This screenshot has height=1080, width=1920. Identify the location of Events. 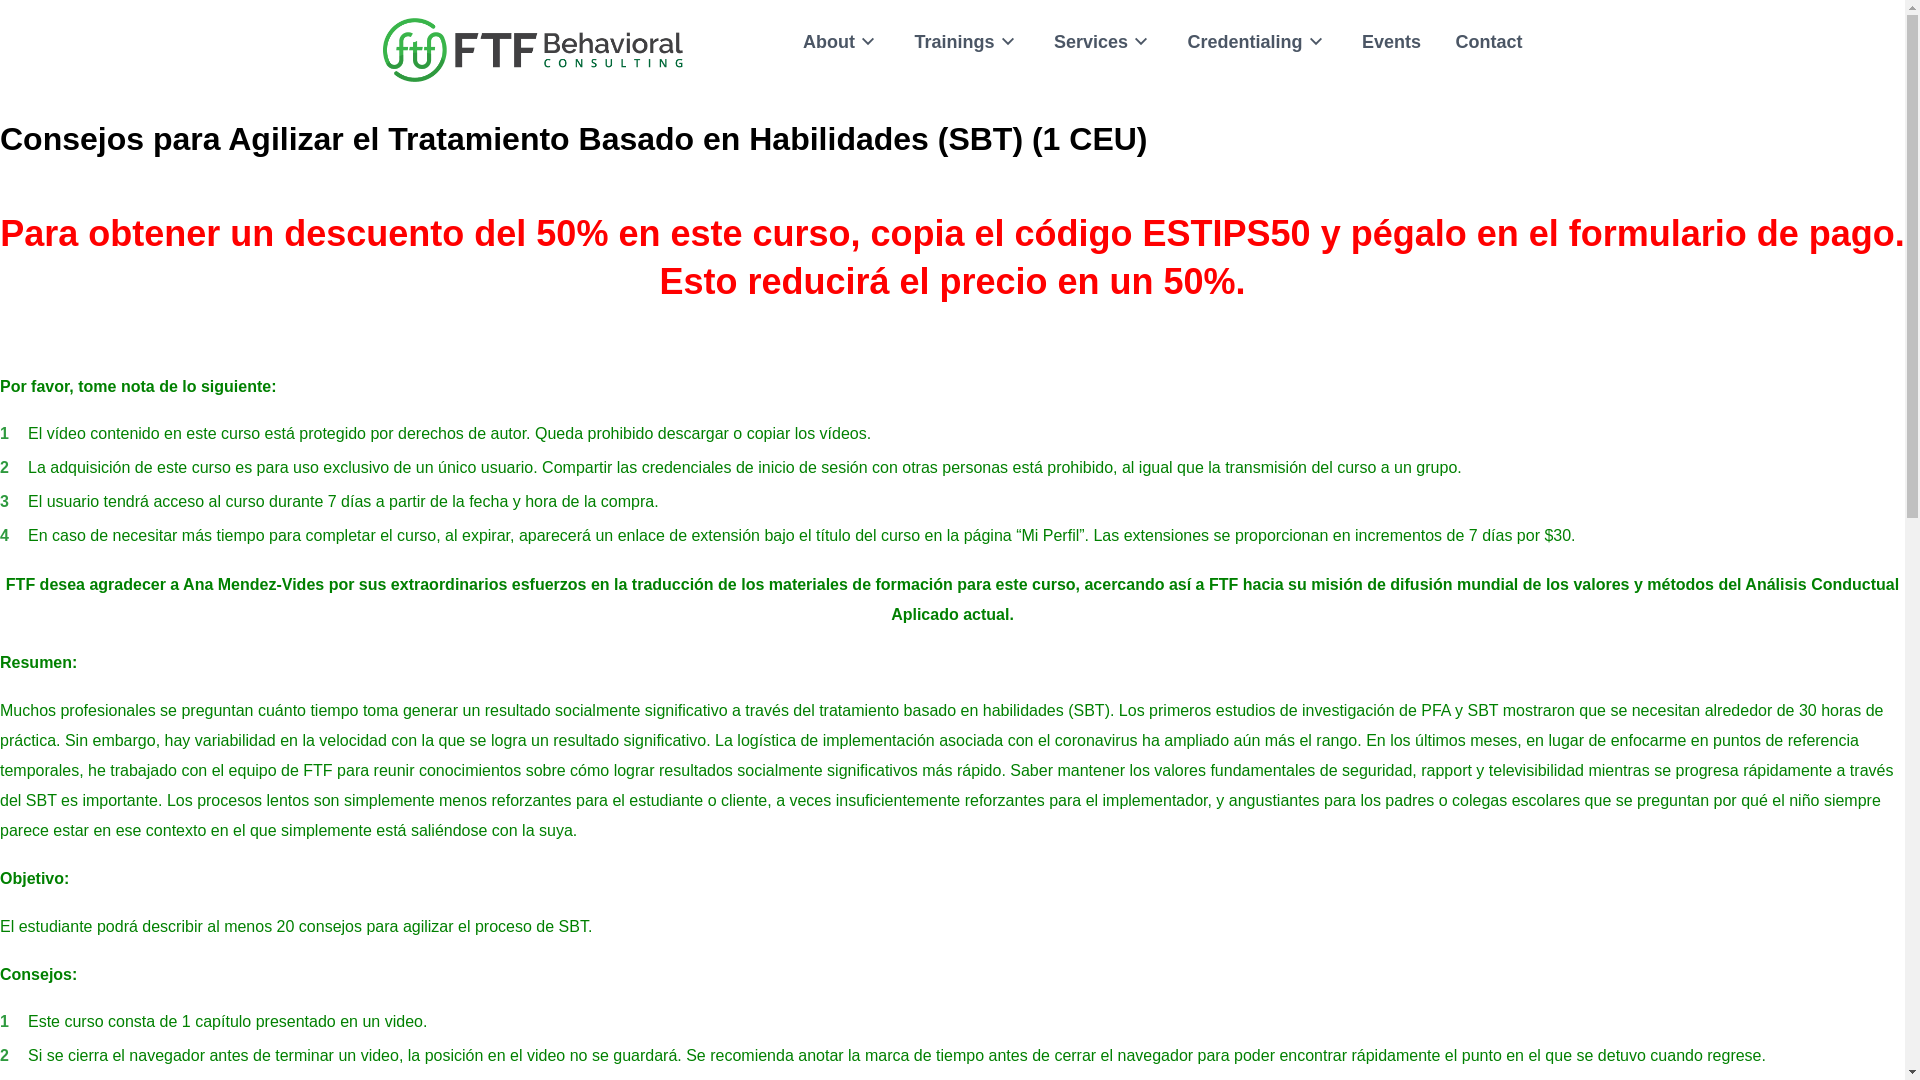
(1390, 42).